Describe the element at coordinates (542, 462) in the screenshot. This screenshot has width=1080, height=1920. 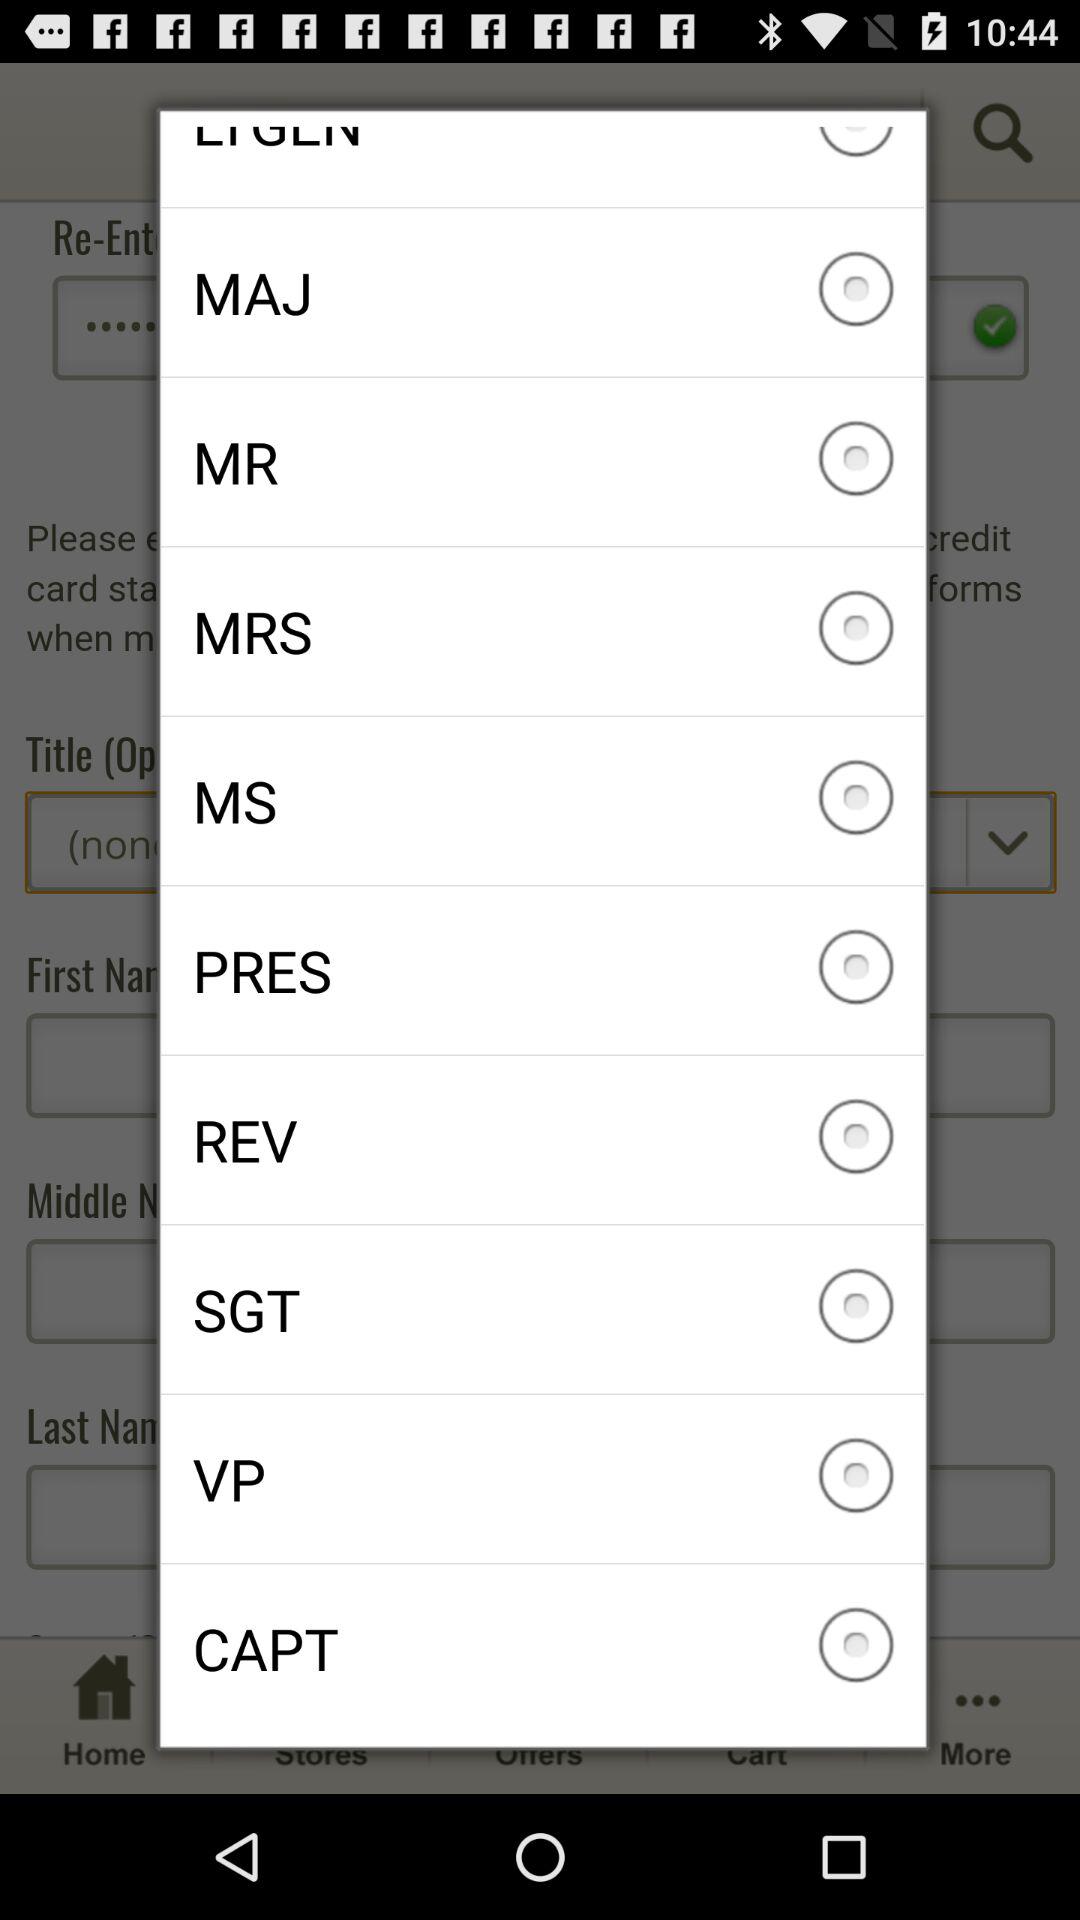
I see `turn on mr` at that location.